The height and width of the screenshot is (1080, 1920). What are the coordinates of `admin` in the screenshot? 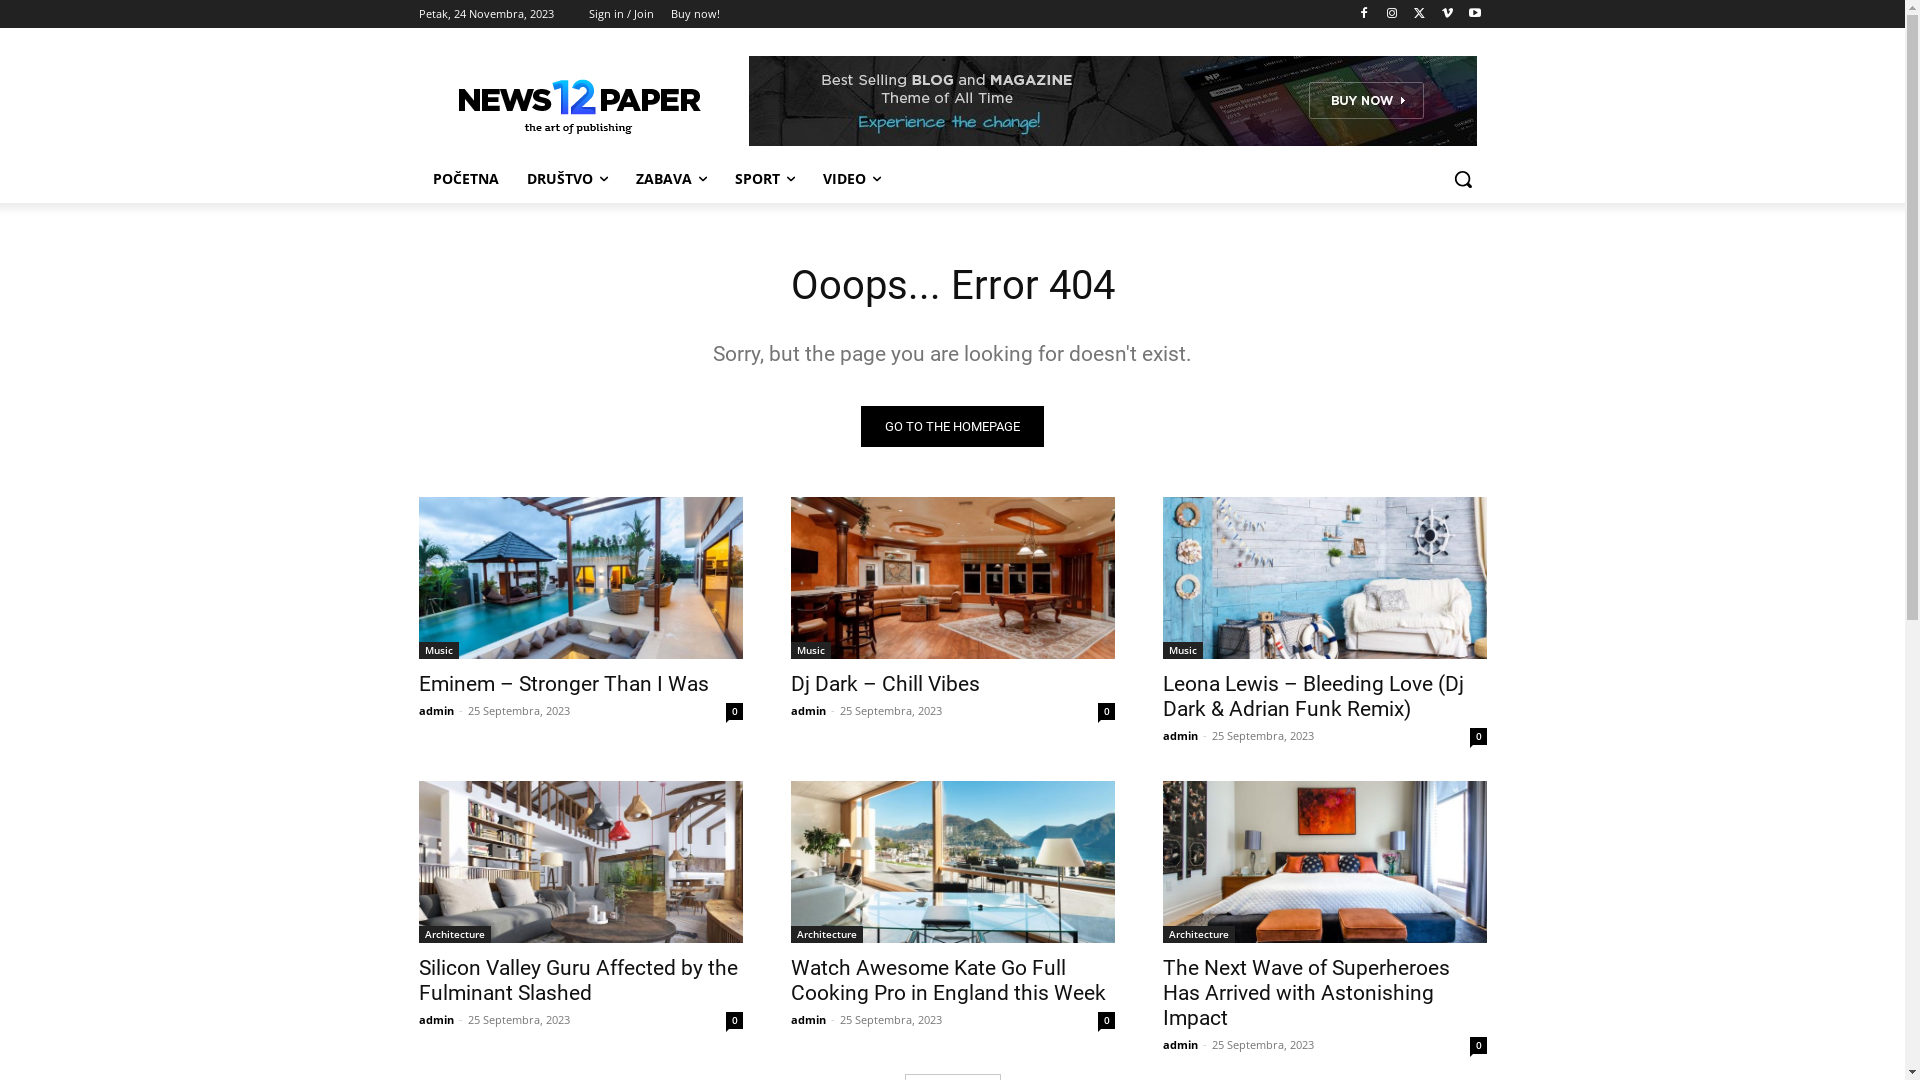 It's located at (808, 710).